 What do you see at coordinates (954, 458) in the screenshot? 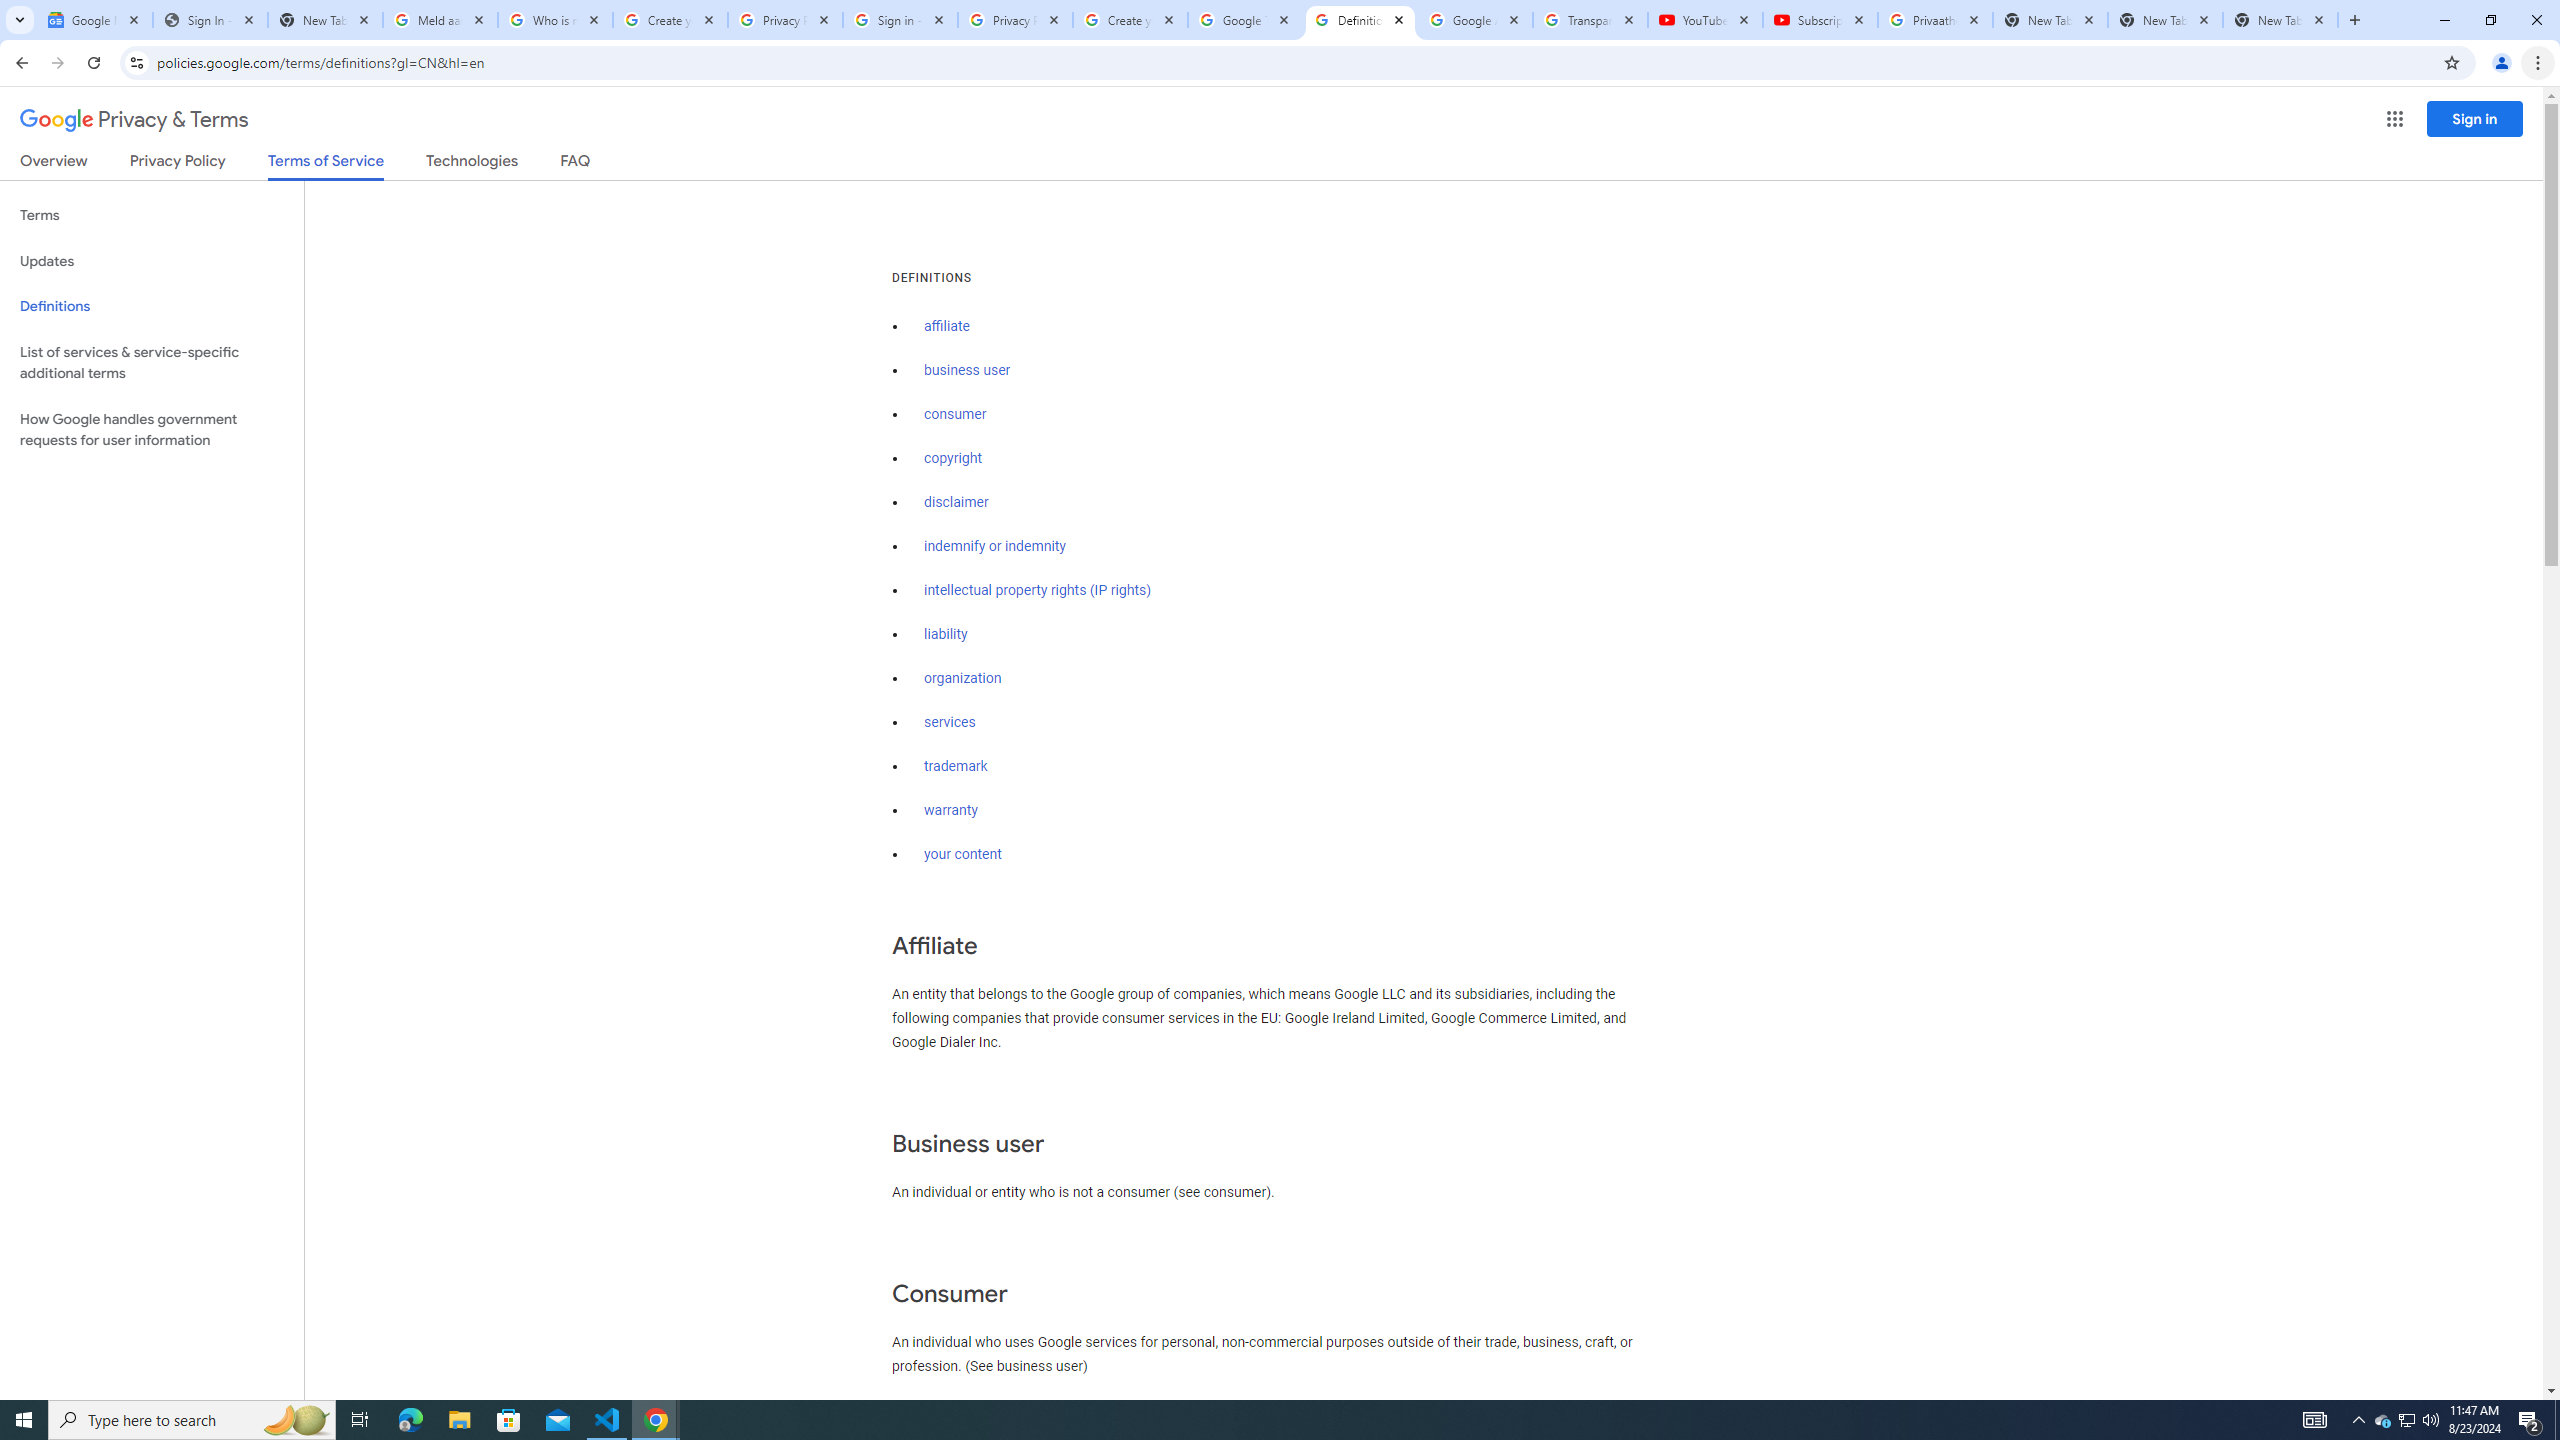
I see `copyright` at bounding box center [954, 458].